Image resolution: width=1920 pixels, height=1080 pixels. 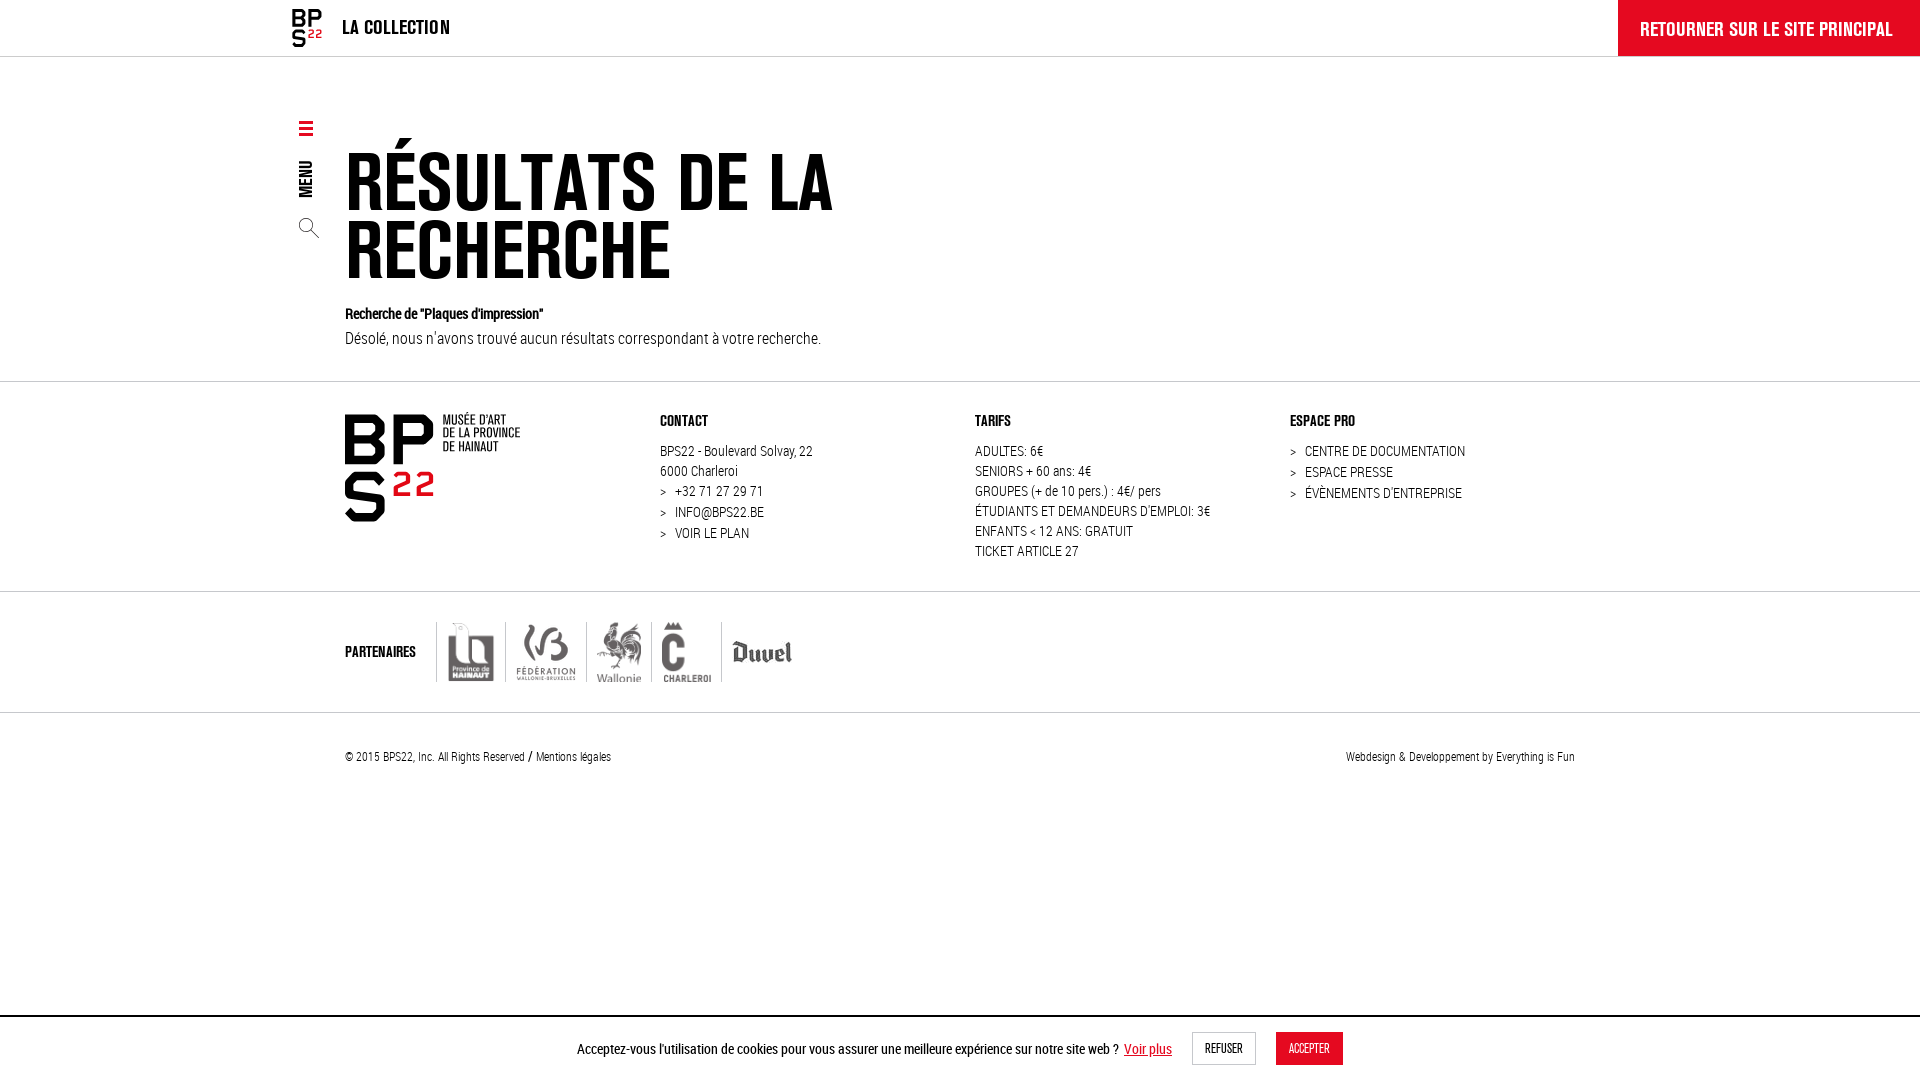 What do you see at coordinates (396, 28) in the screenshot?
I see `LA COLLECTION` at bounding box center [396, 28].